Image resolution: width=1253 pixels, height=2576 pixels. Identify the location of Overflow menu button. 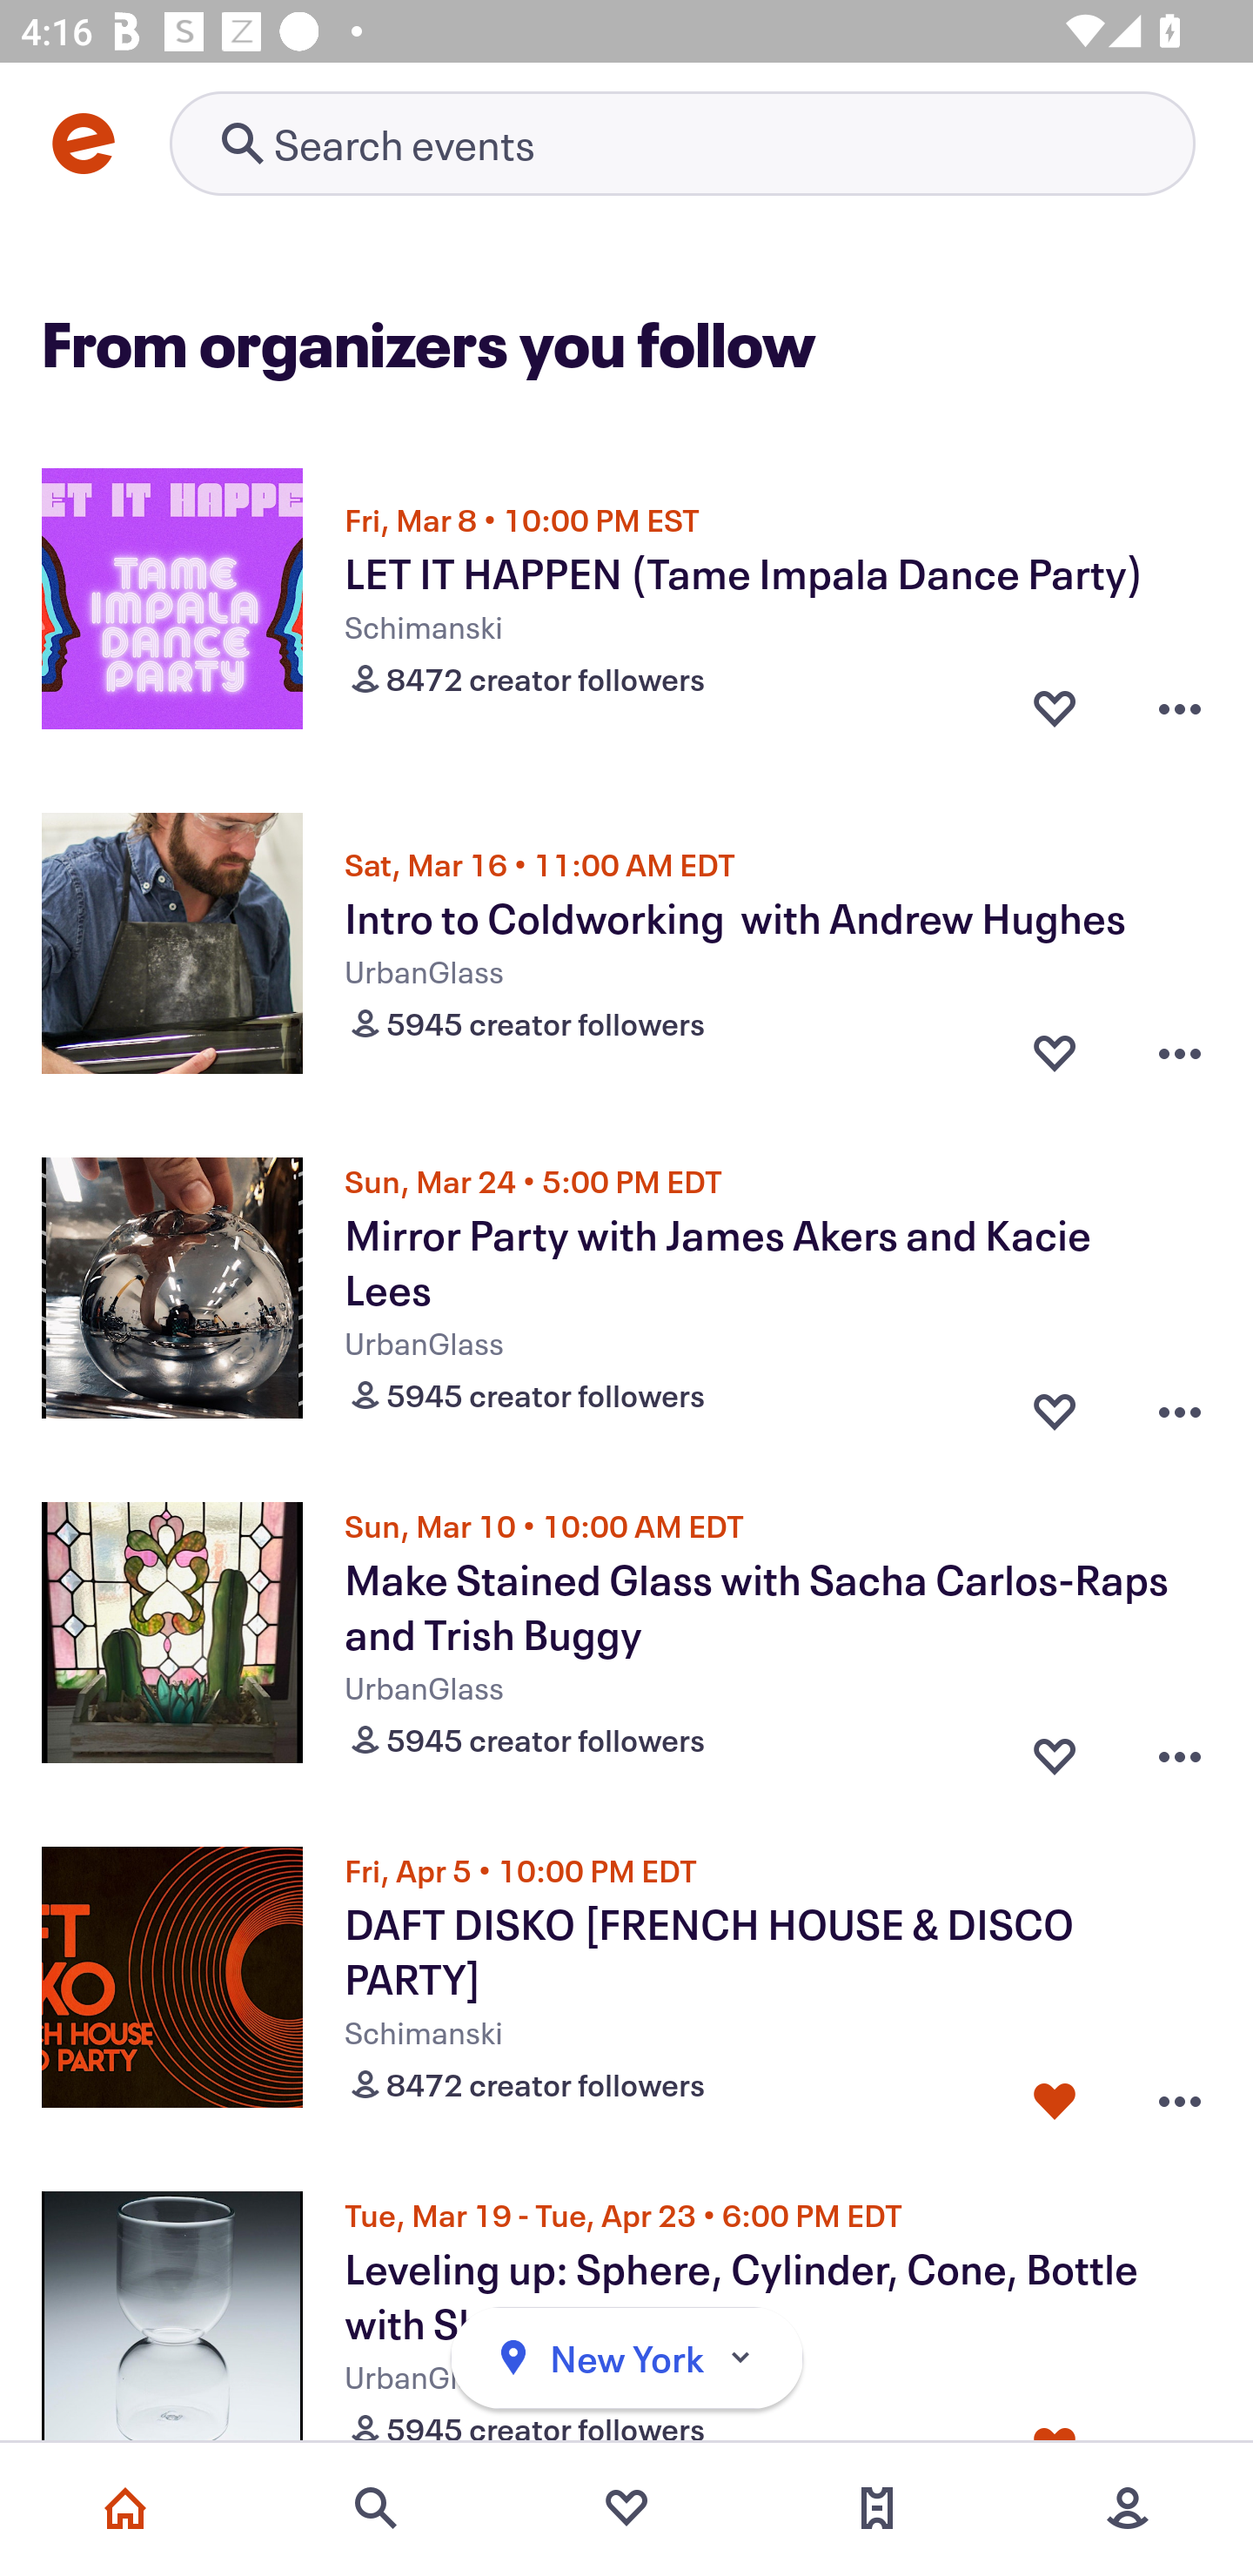
(1180, 2094).